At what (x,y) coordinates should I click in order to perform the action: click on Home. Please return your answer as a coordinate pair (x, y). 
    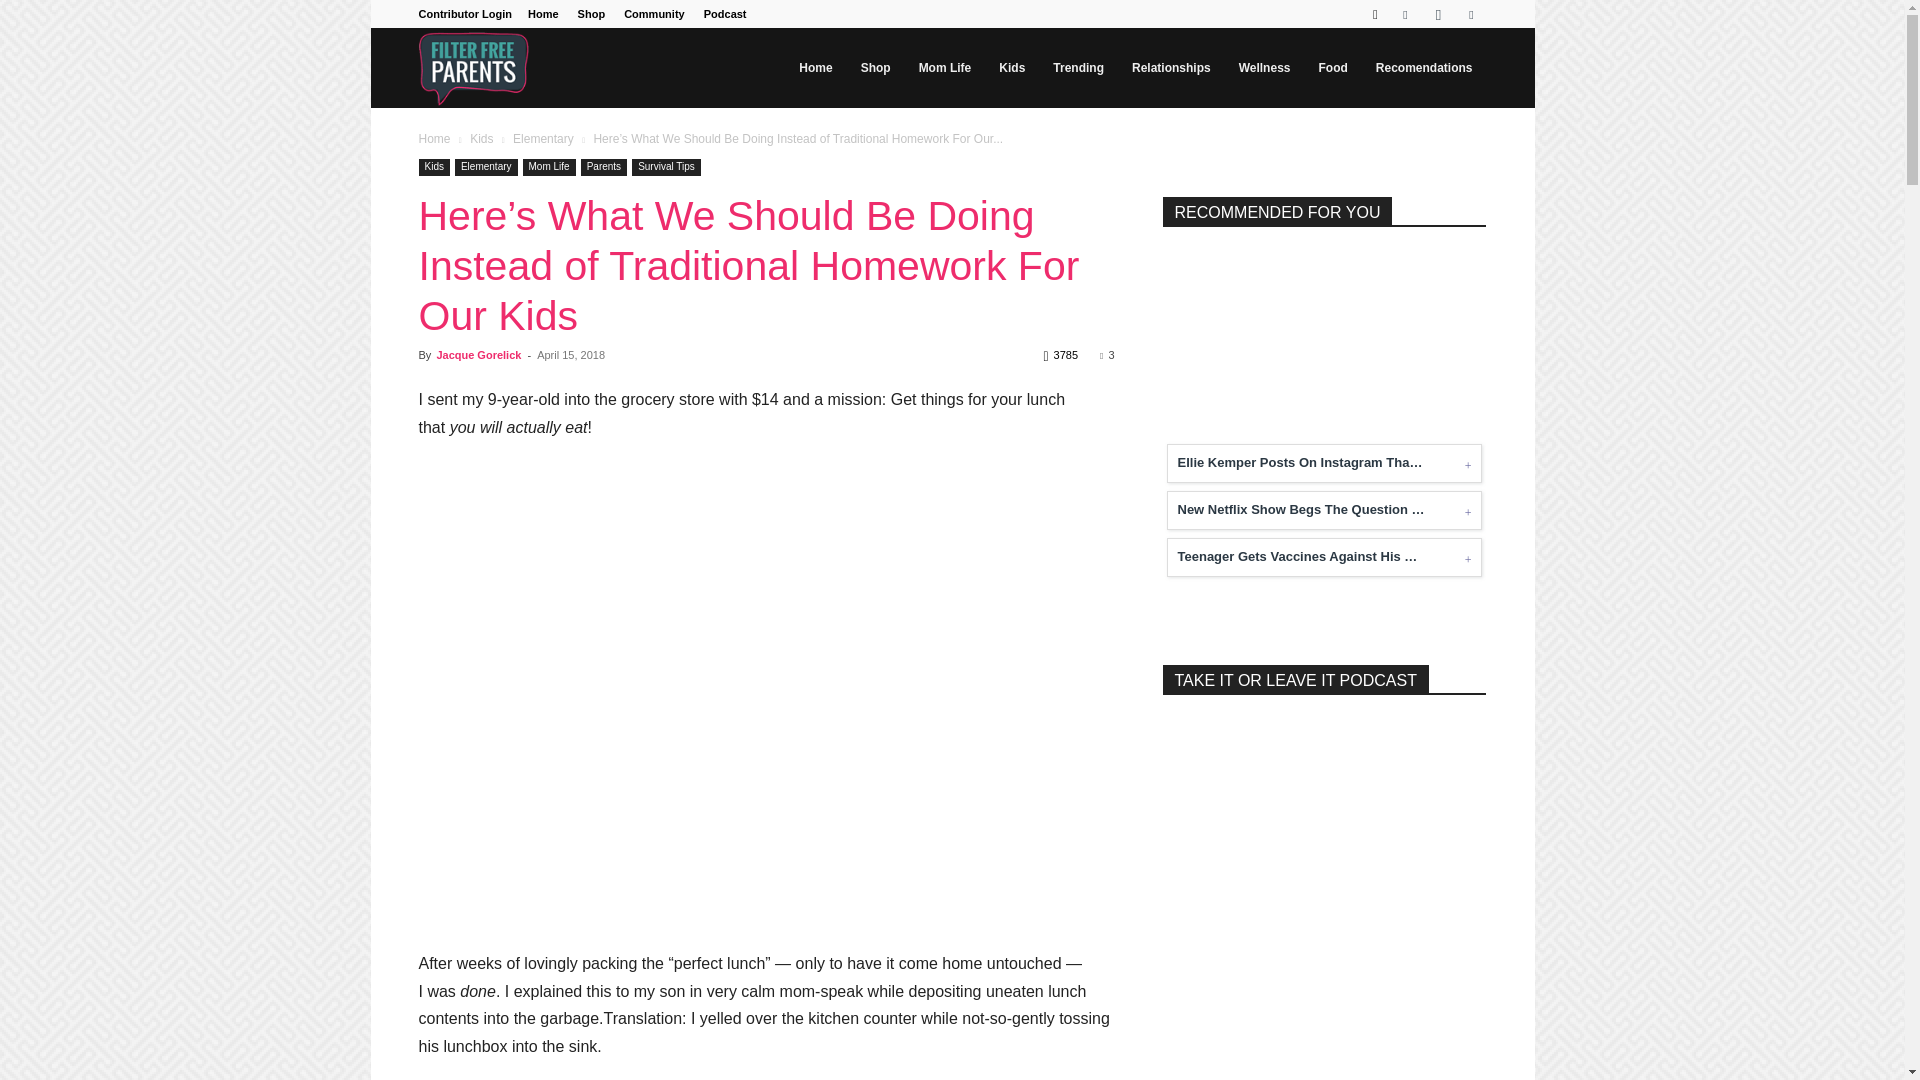
    Looking at the image, I should click on (543, 14).